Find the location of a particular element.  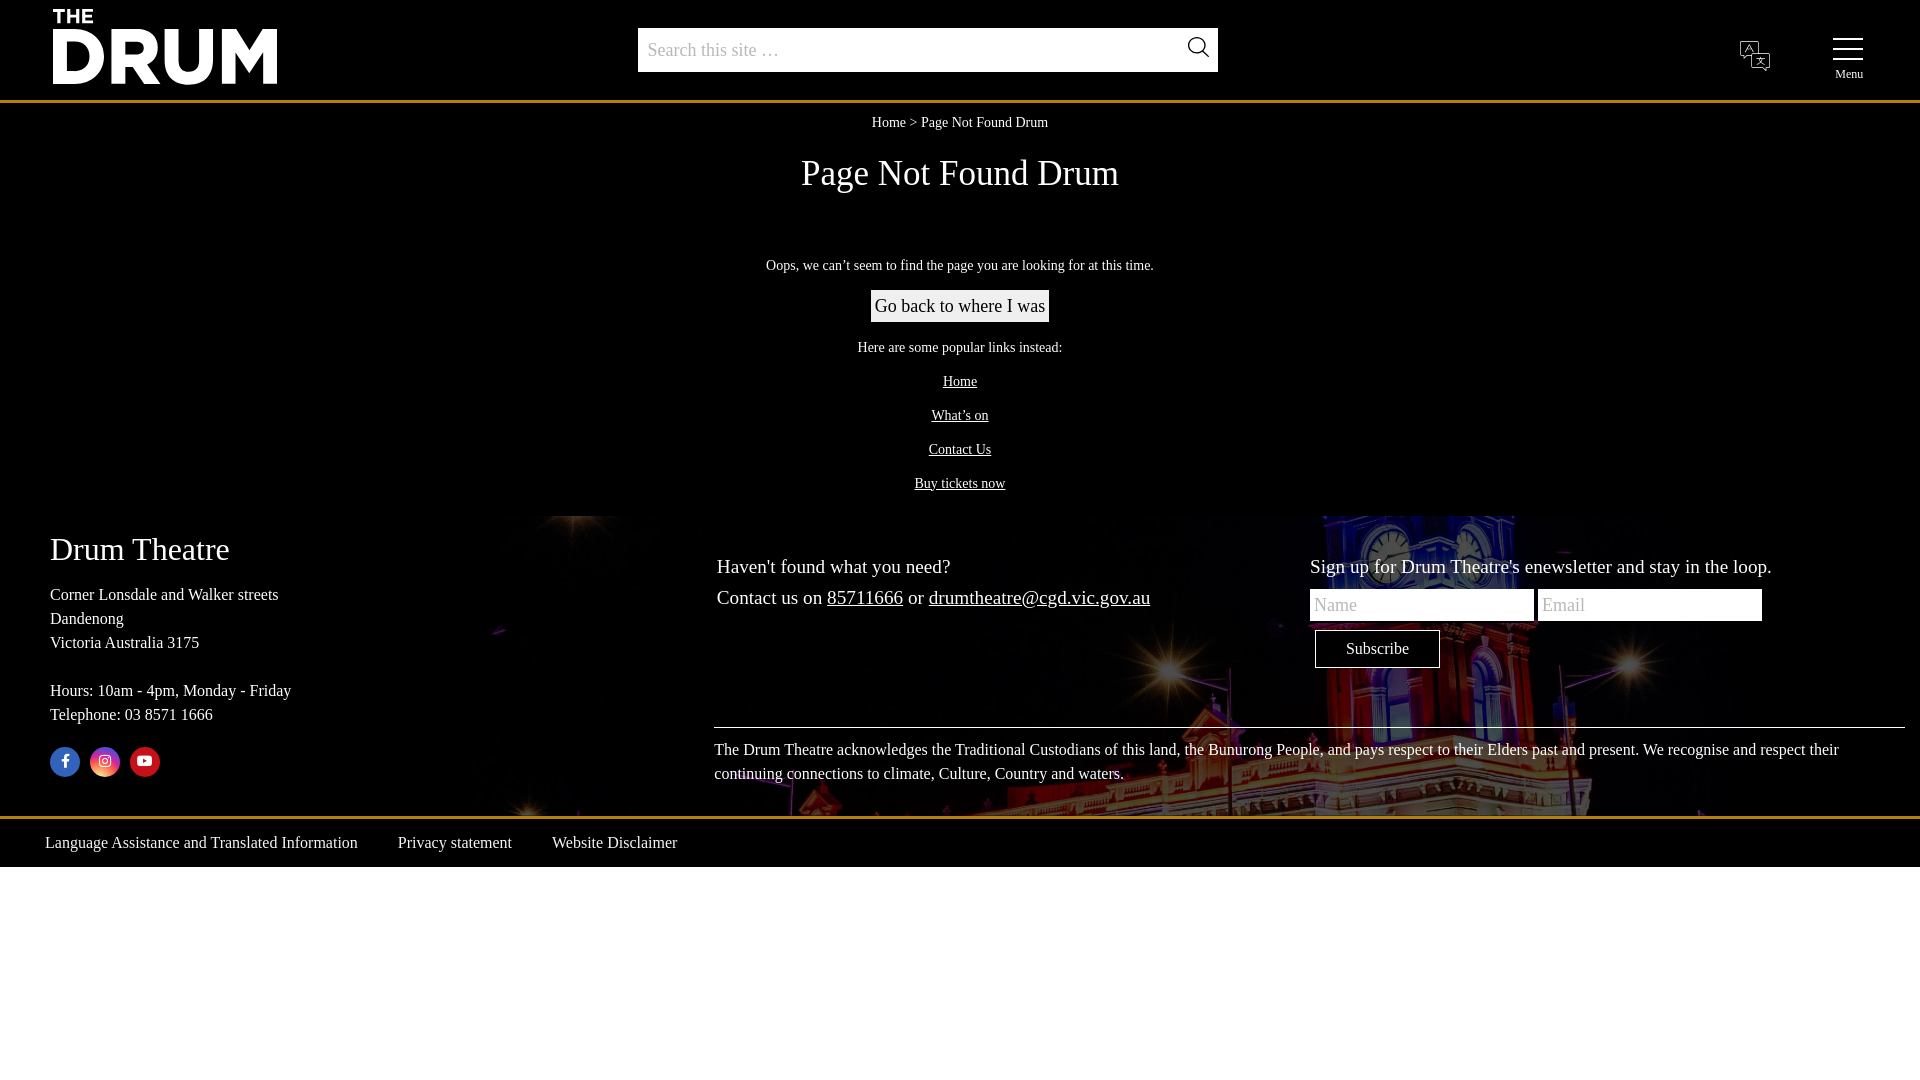

Home is located at coordinates (165, 46).